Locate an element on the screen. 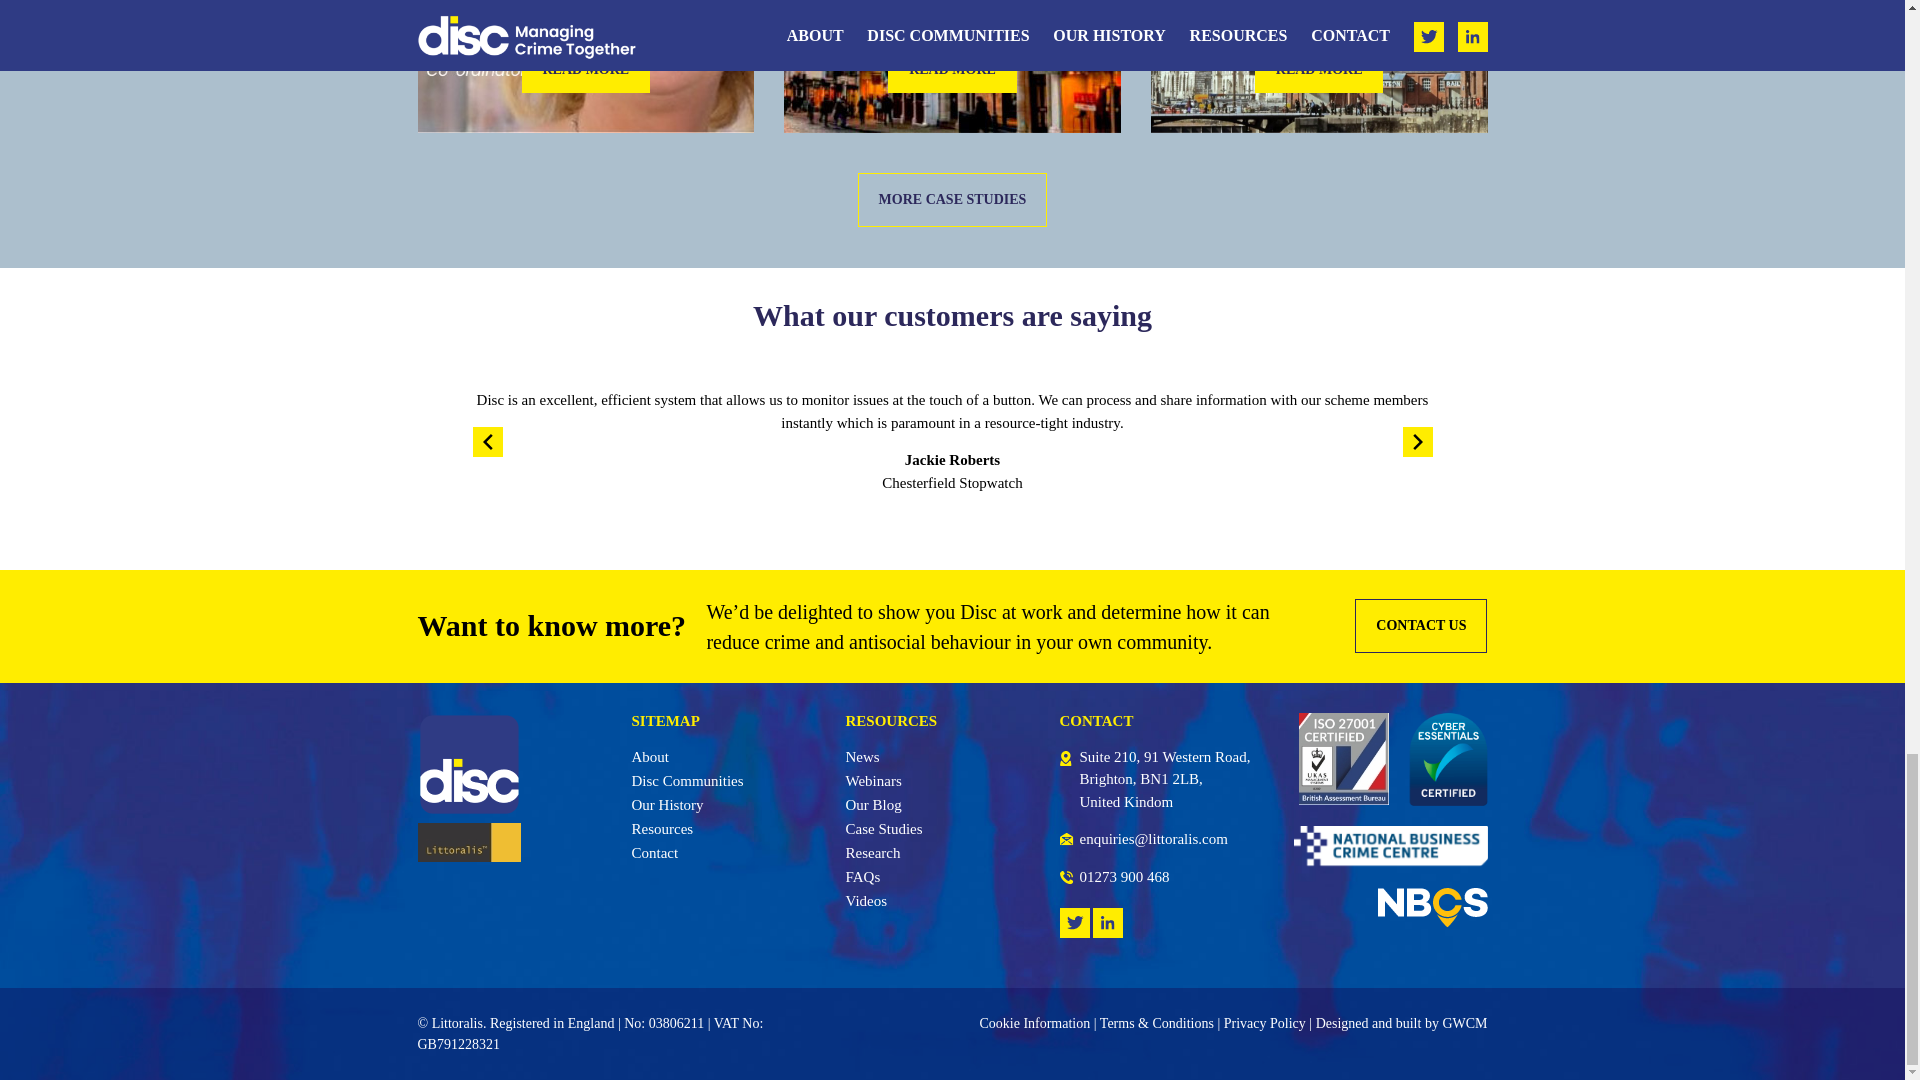  MORE CASE STUDIES is located at coordinates (953, 199).